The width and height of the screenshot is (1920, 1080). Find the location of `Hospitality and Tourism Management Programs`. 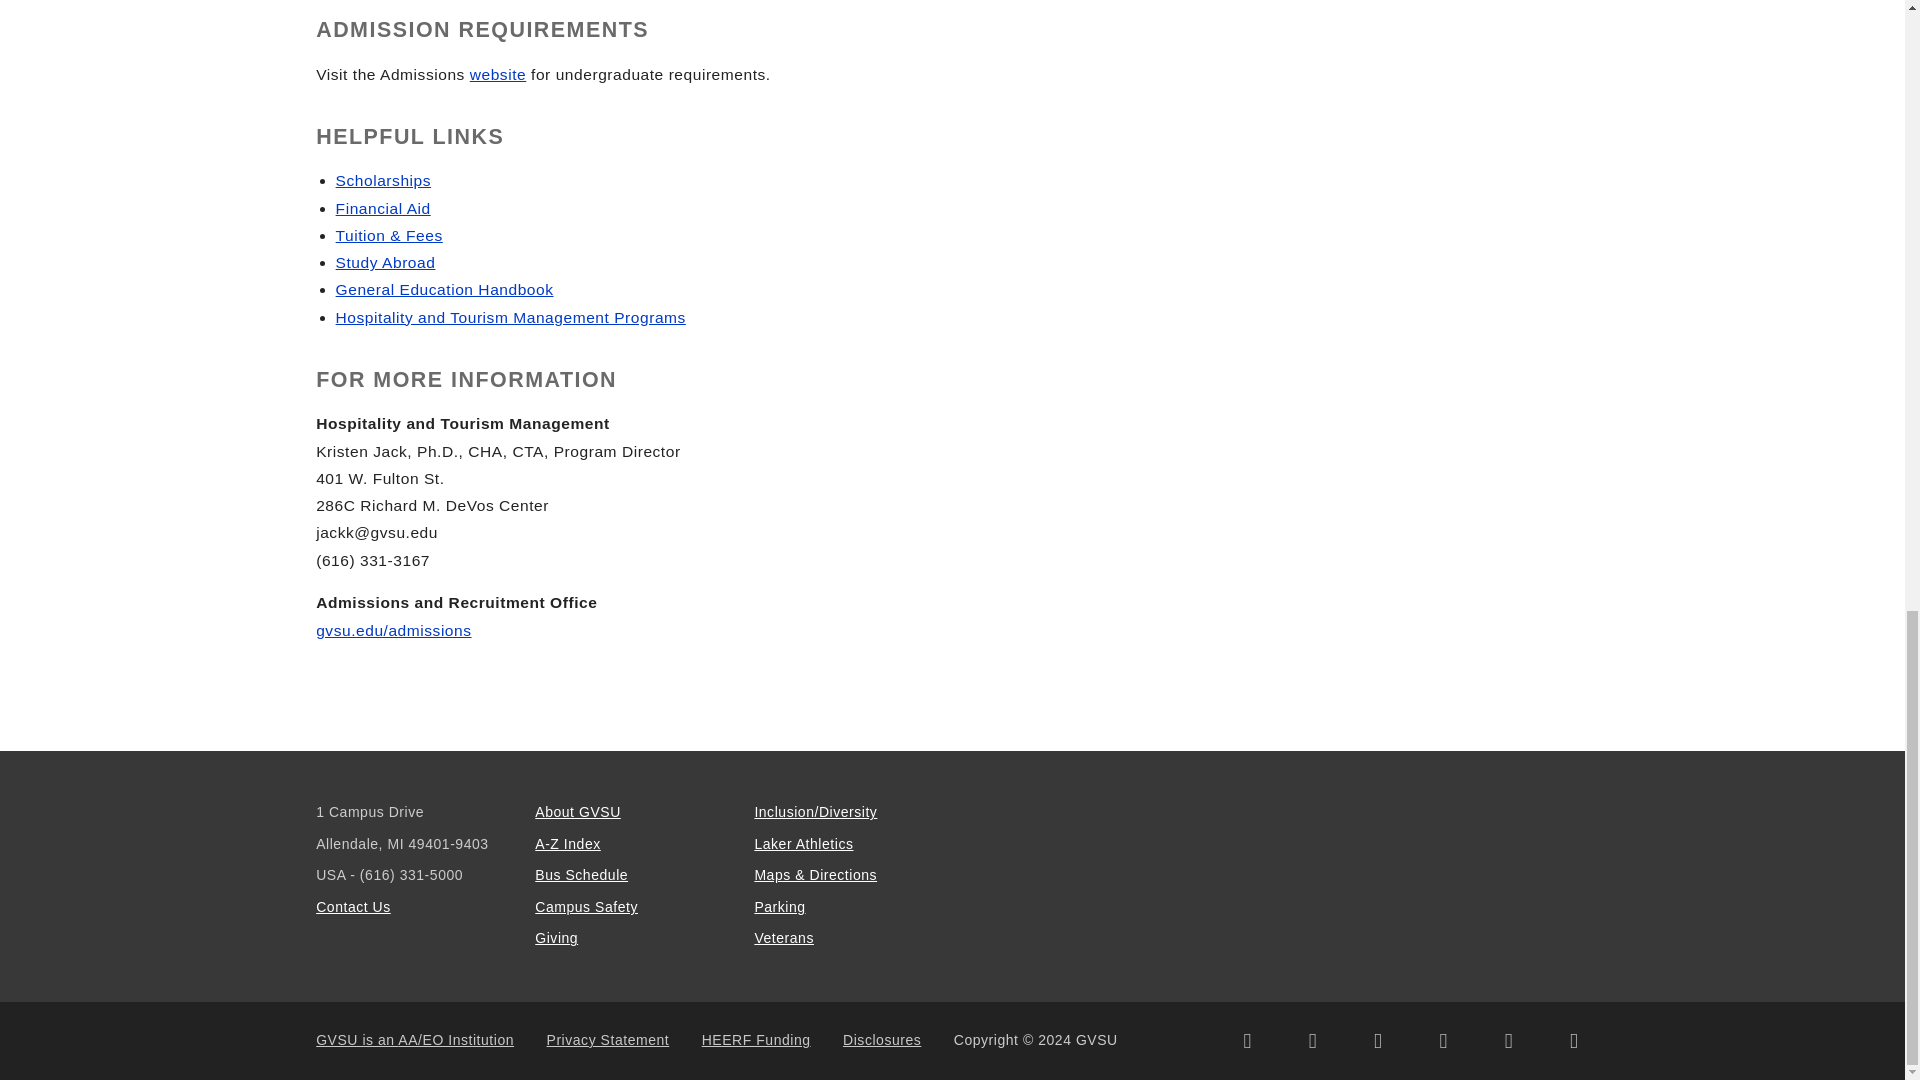

Hospitality and Tourism Management Programs is located at coordinates (510, 317).